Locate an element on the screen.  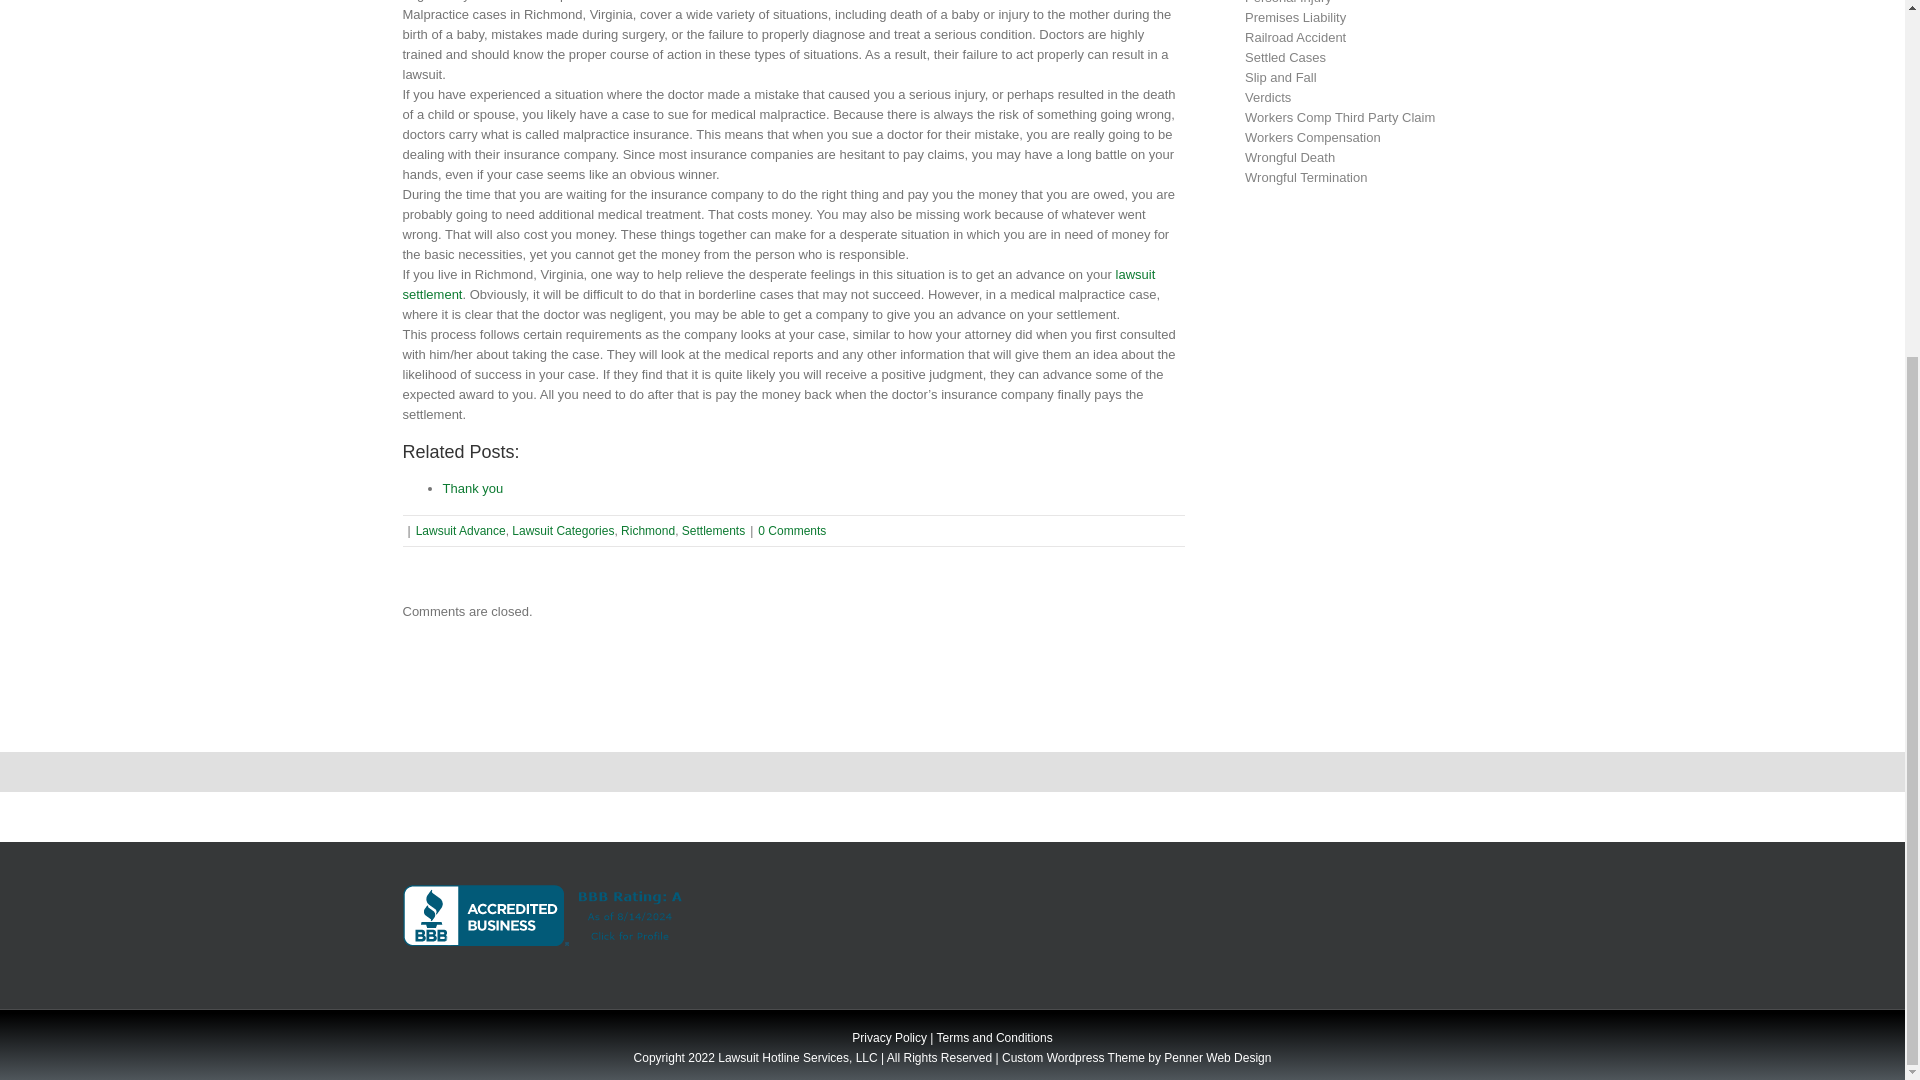
Thank you is located at coordinates (472, 488).